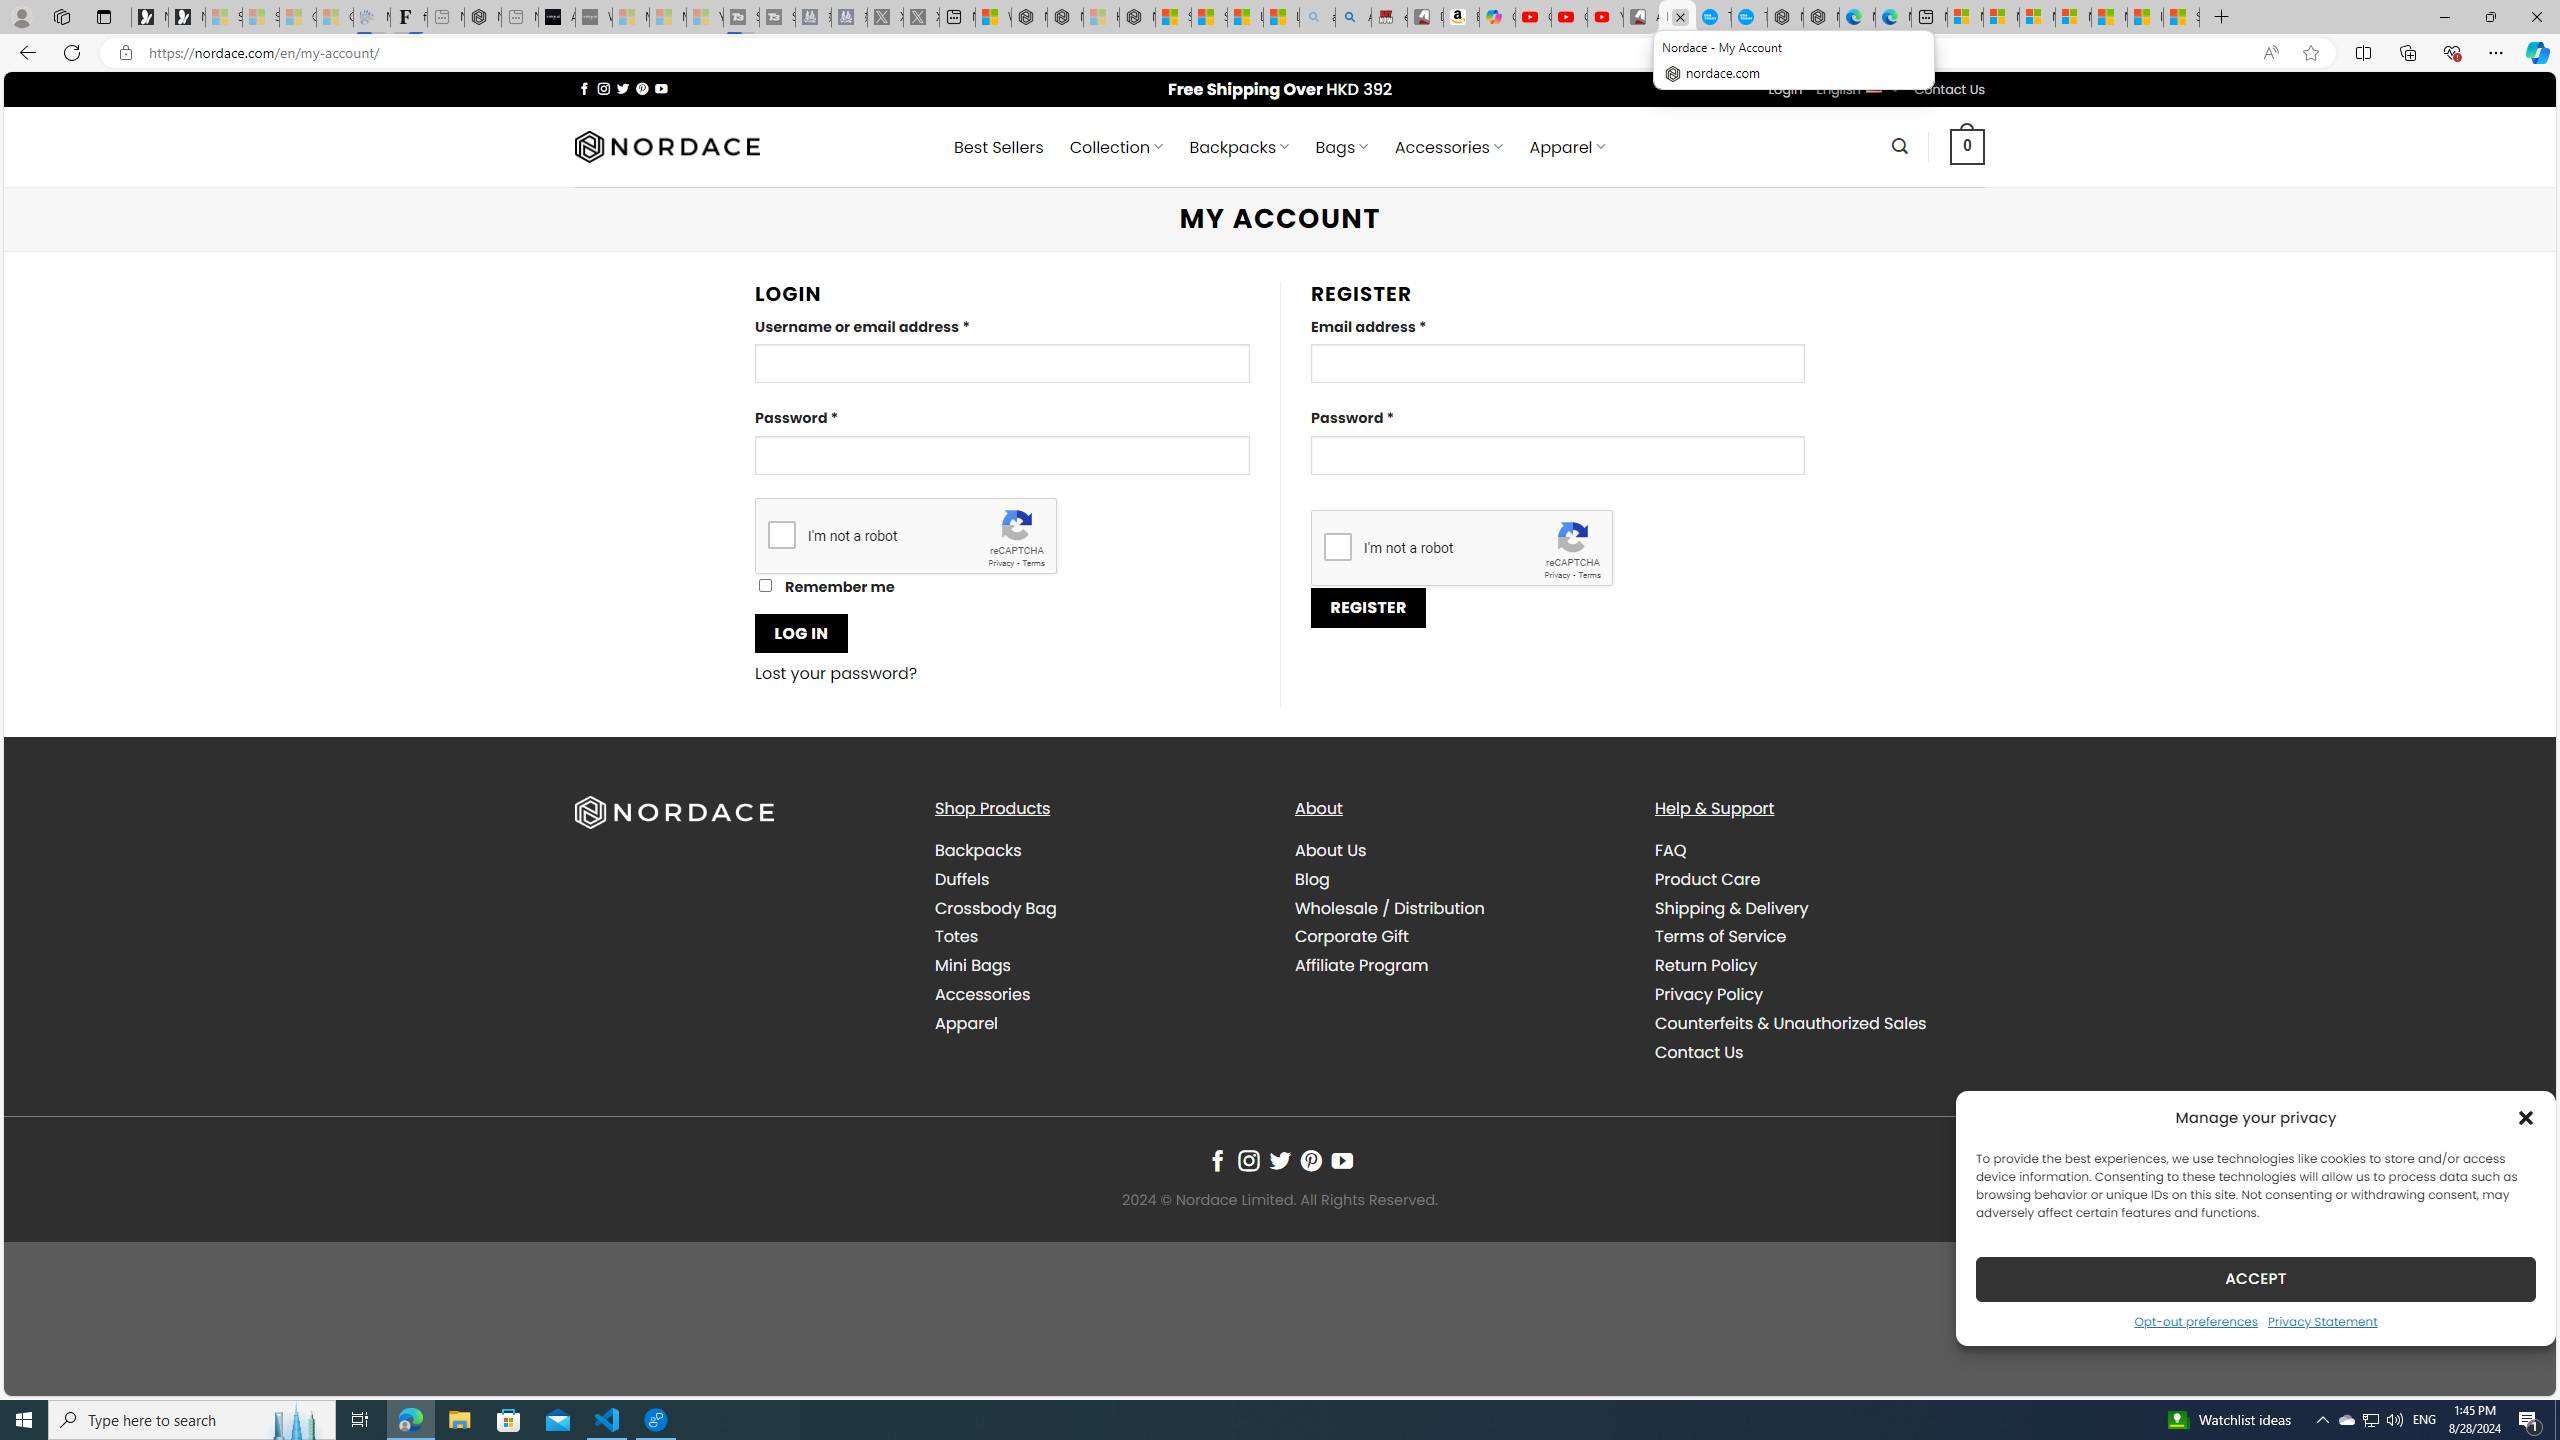  I want to click on   0  , so click(1967, 146).